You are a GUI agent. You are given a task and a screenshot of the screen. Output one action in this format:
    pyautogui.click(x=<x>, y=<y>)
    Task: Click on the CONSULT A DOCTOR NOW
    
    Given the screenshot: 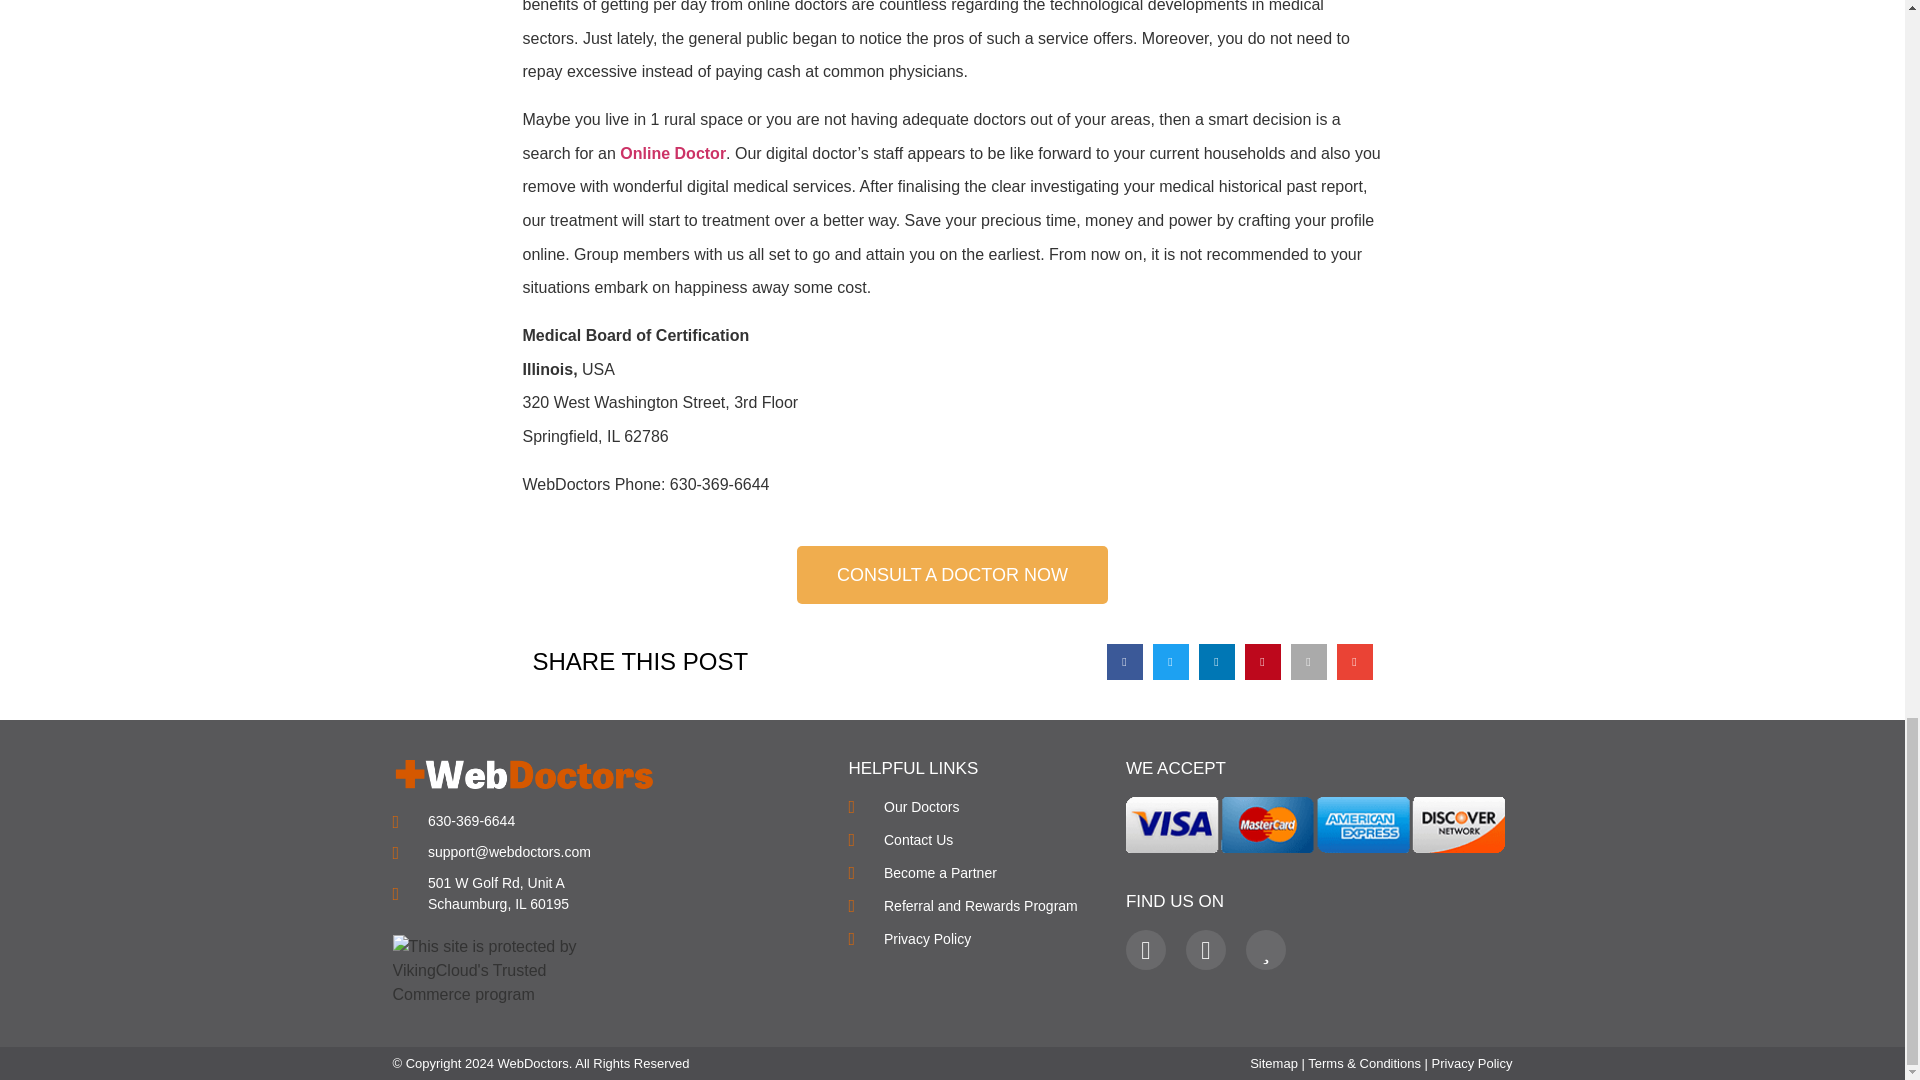 What is the action you would take?
    pyautogui.click(x=952, y=574)
    